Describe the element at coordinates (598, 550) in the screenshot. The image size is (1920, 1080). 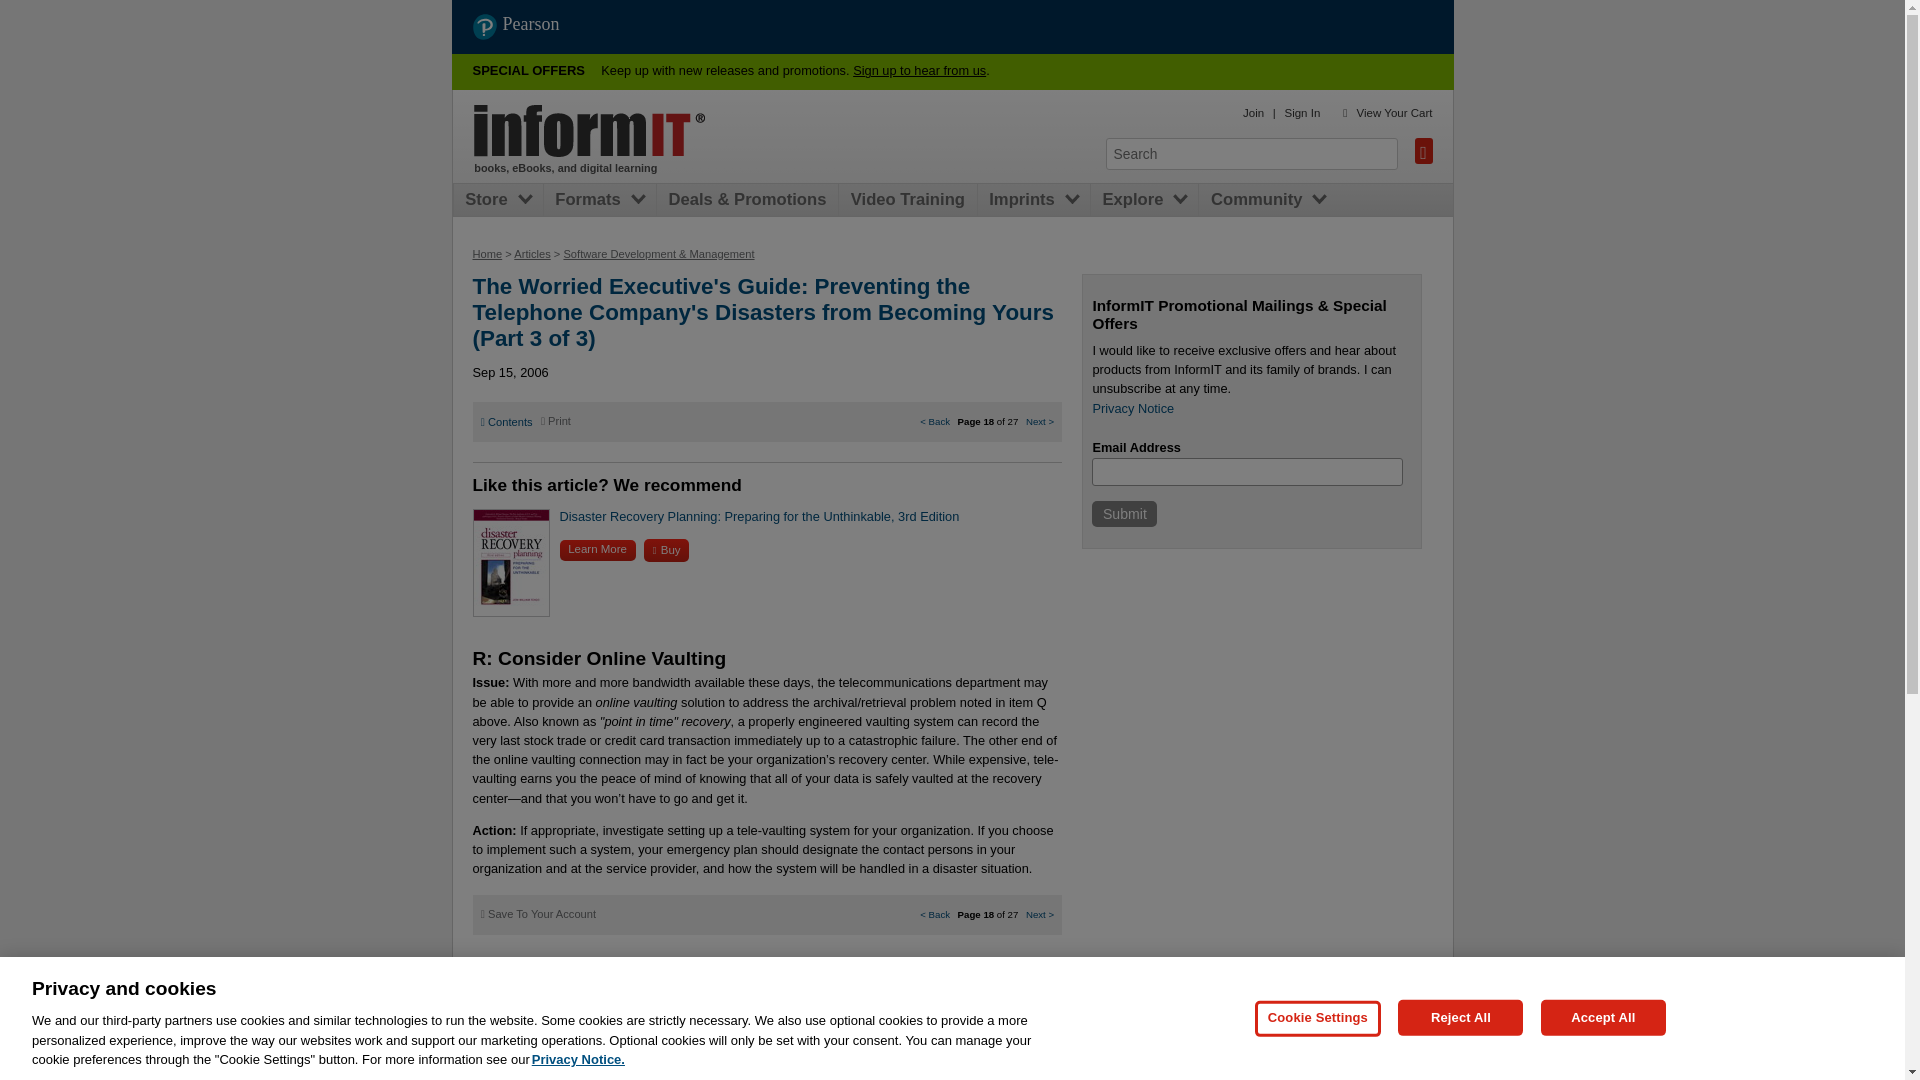
I see `Learn More` at that location.